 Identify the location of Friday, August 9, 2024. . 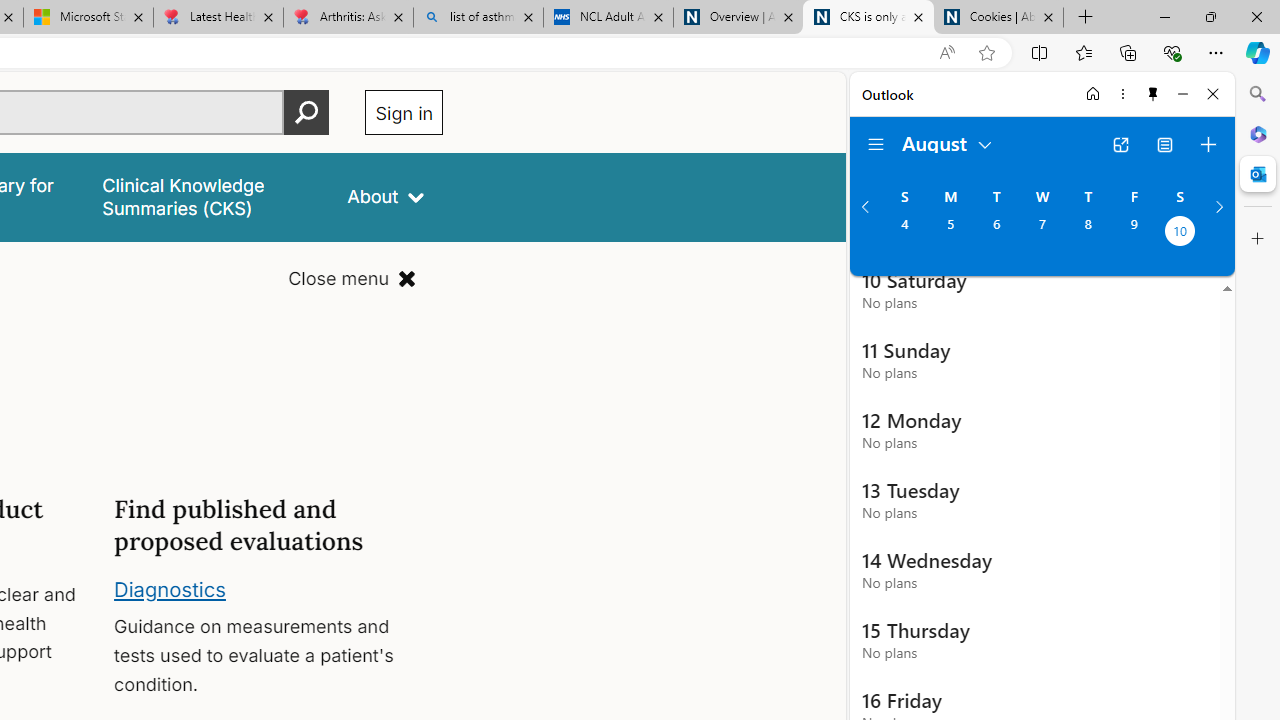
(1134, 233).